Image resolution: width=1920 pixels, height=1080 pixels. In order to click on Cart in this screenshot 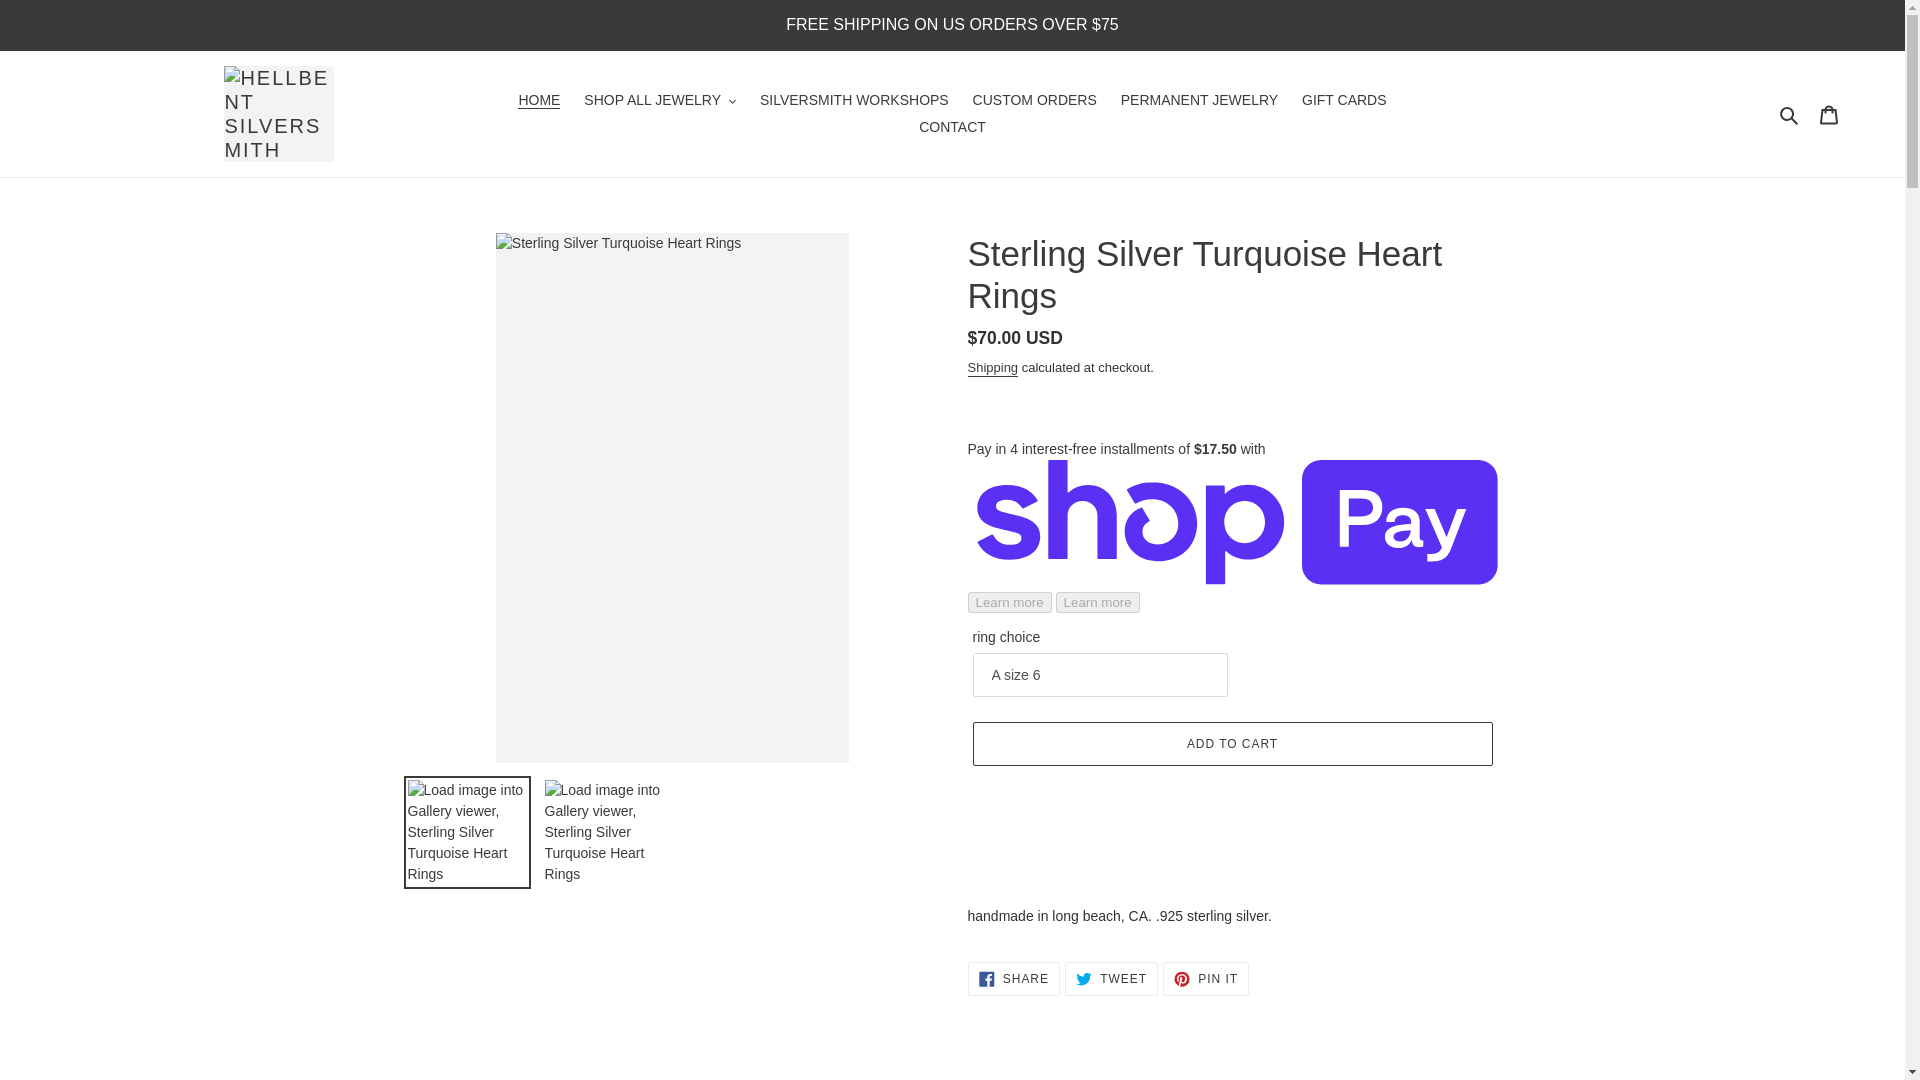, I will do `click(1829, 112)`.